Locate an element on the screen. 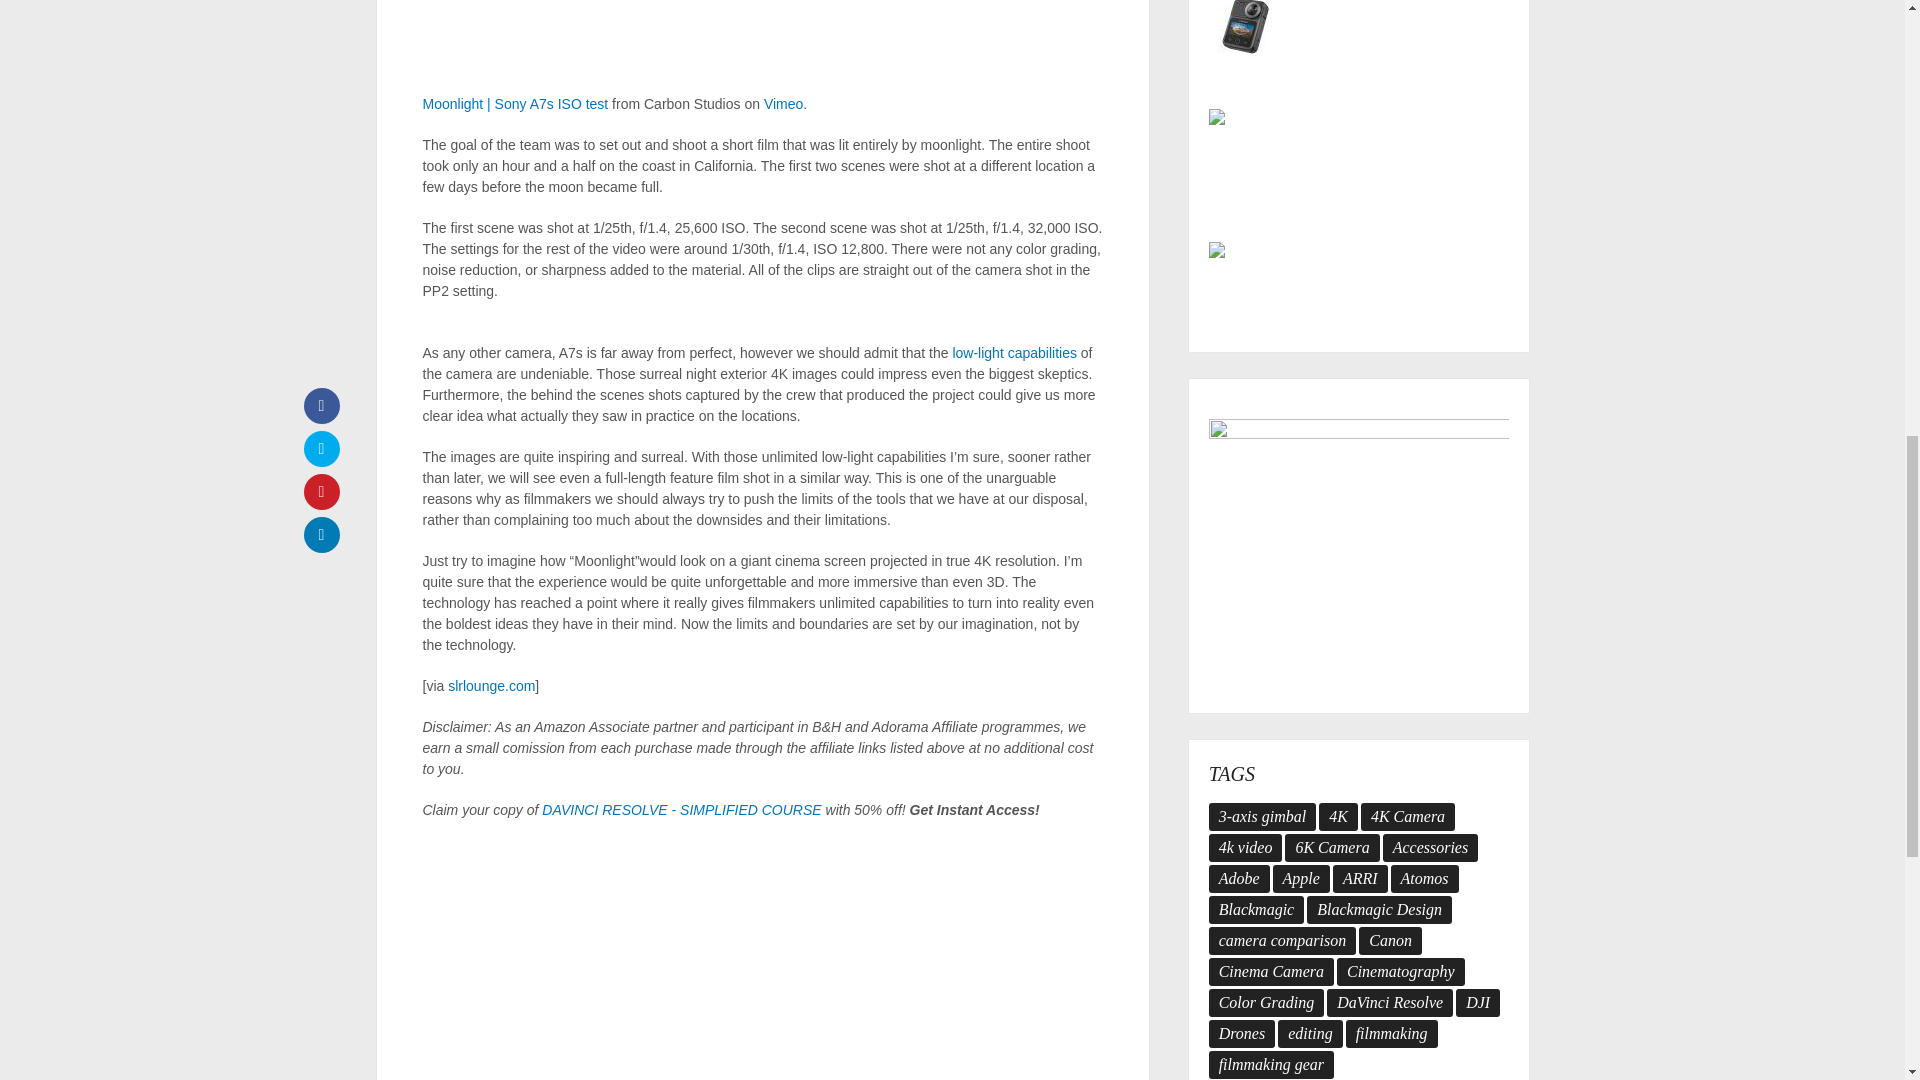 The width and height of the screenshot is (1920, 1080). low-light capabilities is located at coordinates (1014, 352).